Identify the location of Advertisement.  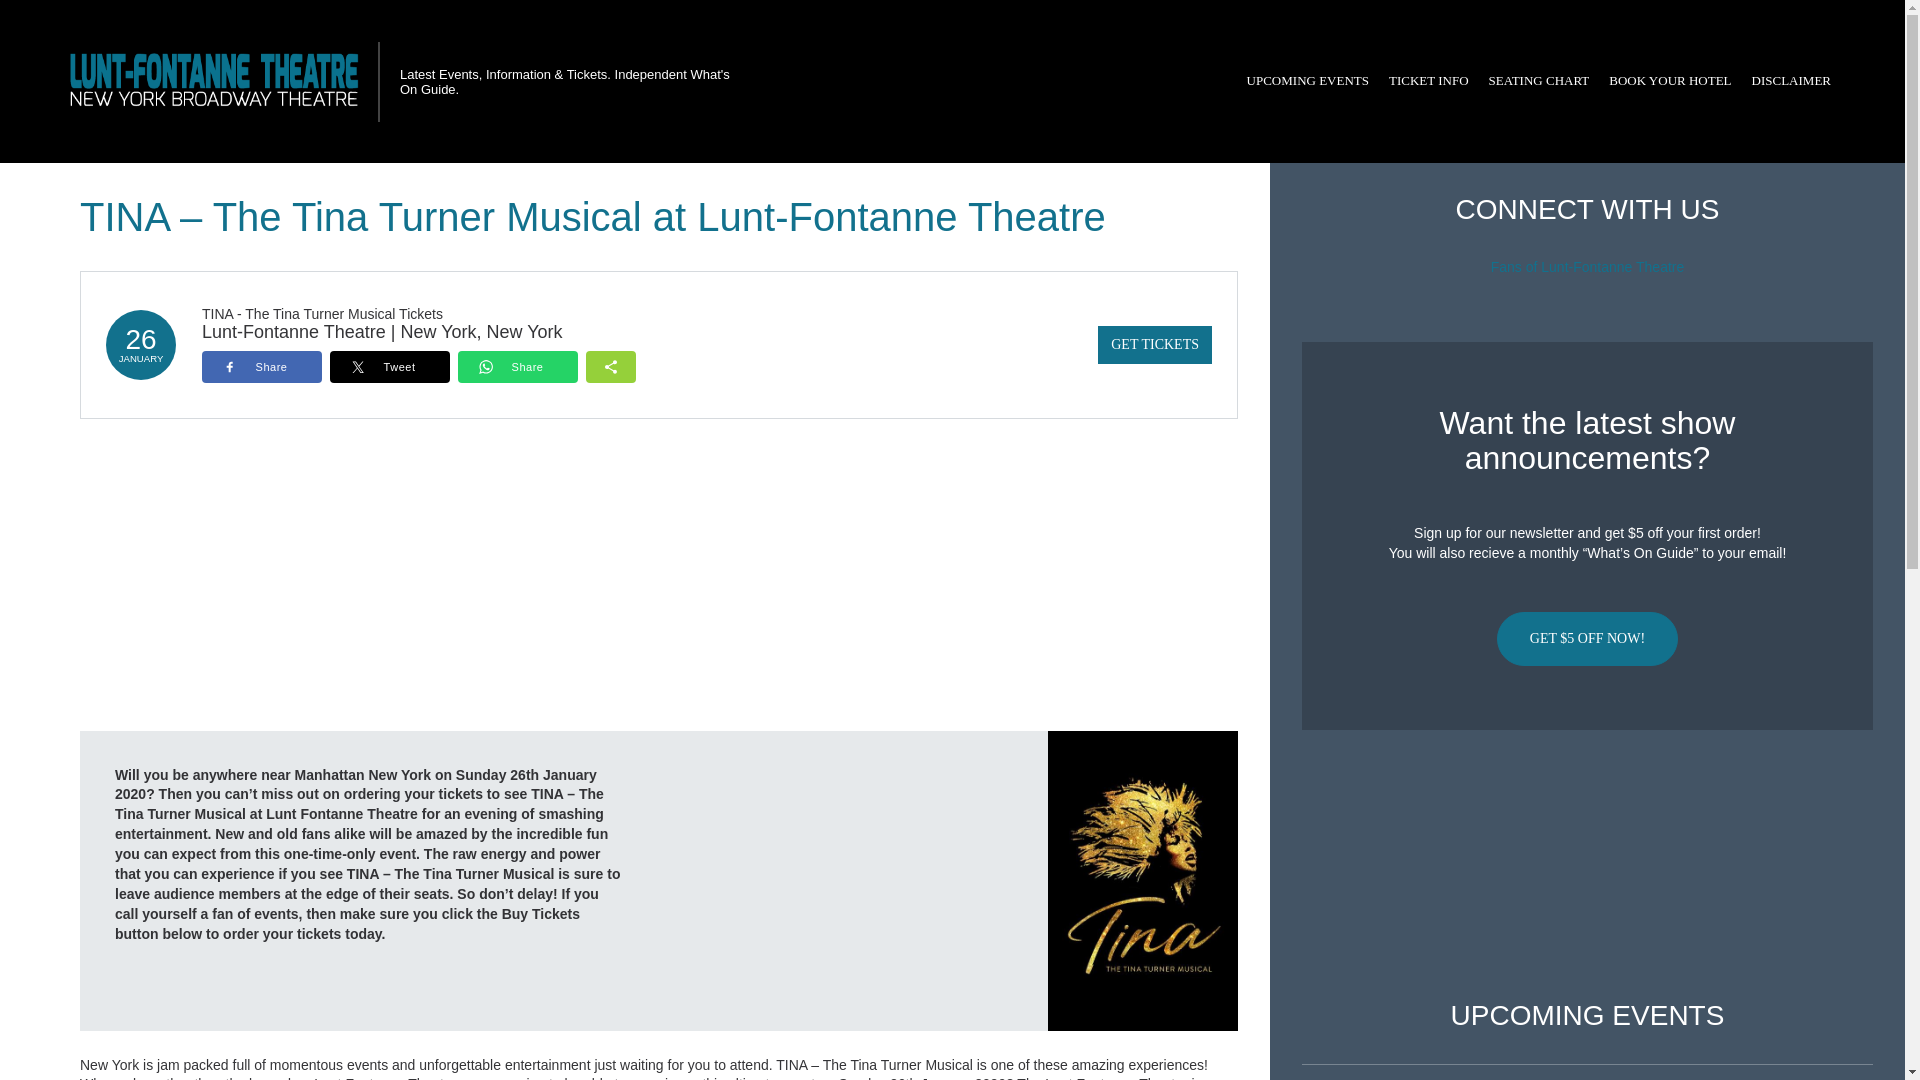
(1587, 865).